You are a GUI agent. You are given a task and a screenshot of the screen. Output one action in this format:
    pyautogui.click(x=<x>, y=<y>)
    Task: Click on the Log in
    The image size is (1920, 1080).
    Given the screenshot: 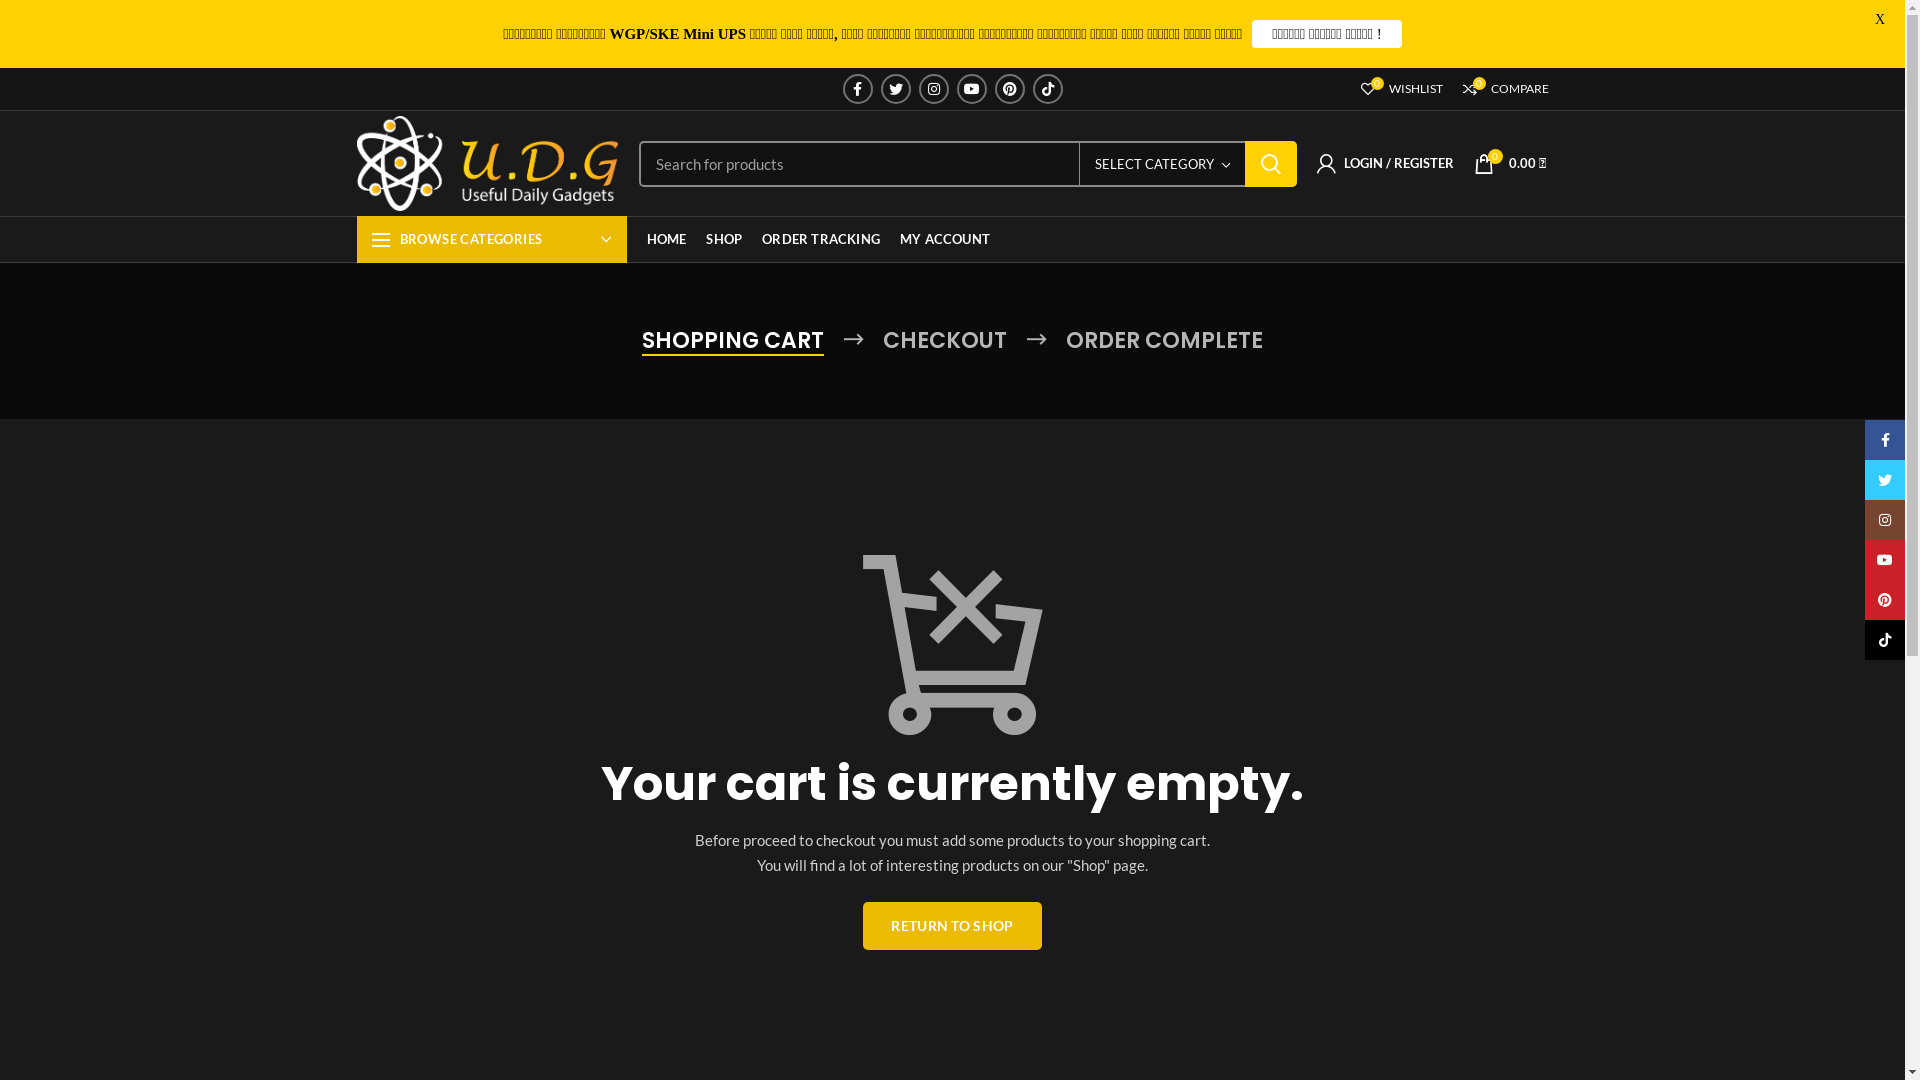 What is the action you would take?
    pyautogui.click(x=1288, y=463)
    